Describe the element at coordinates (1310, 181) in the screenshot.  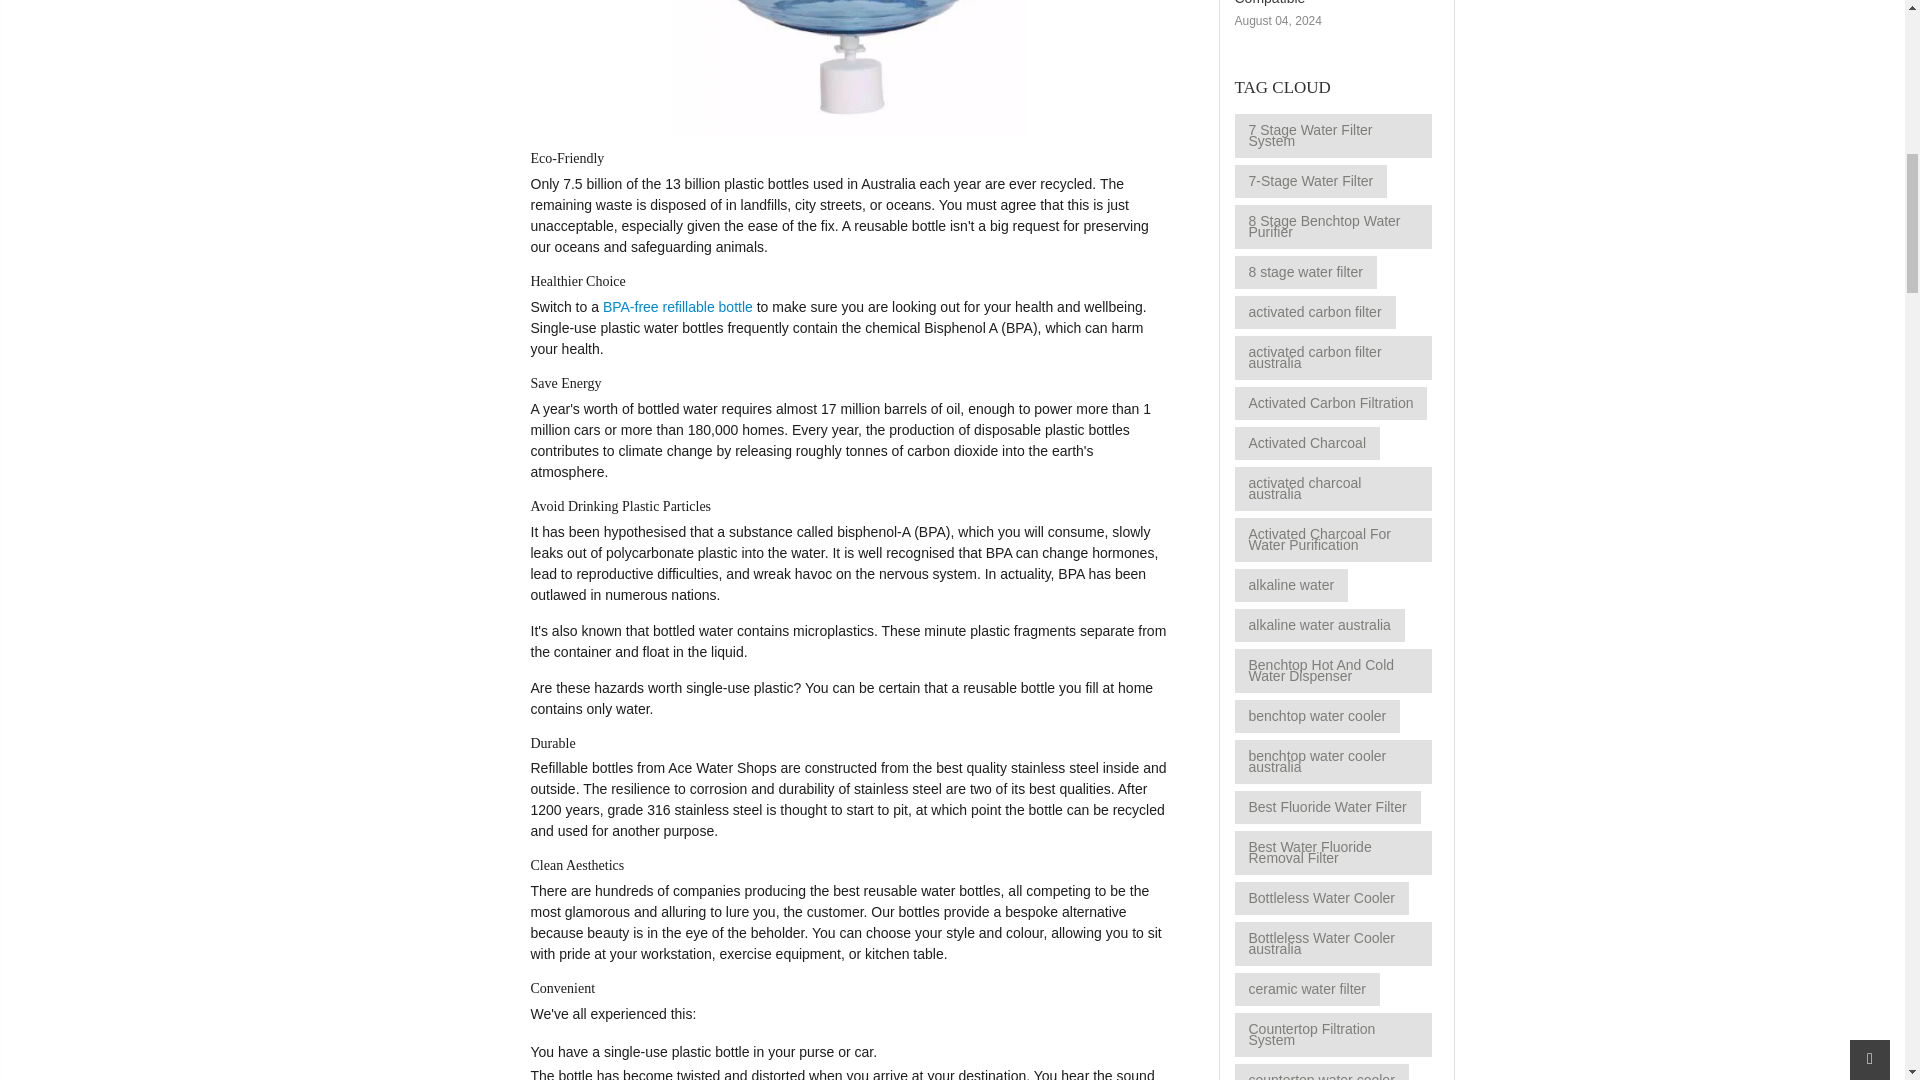
I see `Show articles tagged 7-Stage Water Filter` at that location.